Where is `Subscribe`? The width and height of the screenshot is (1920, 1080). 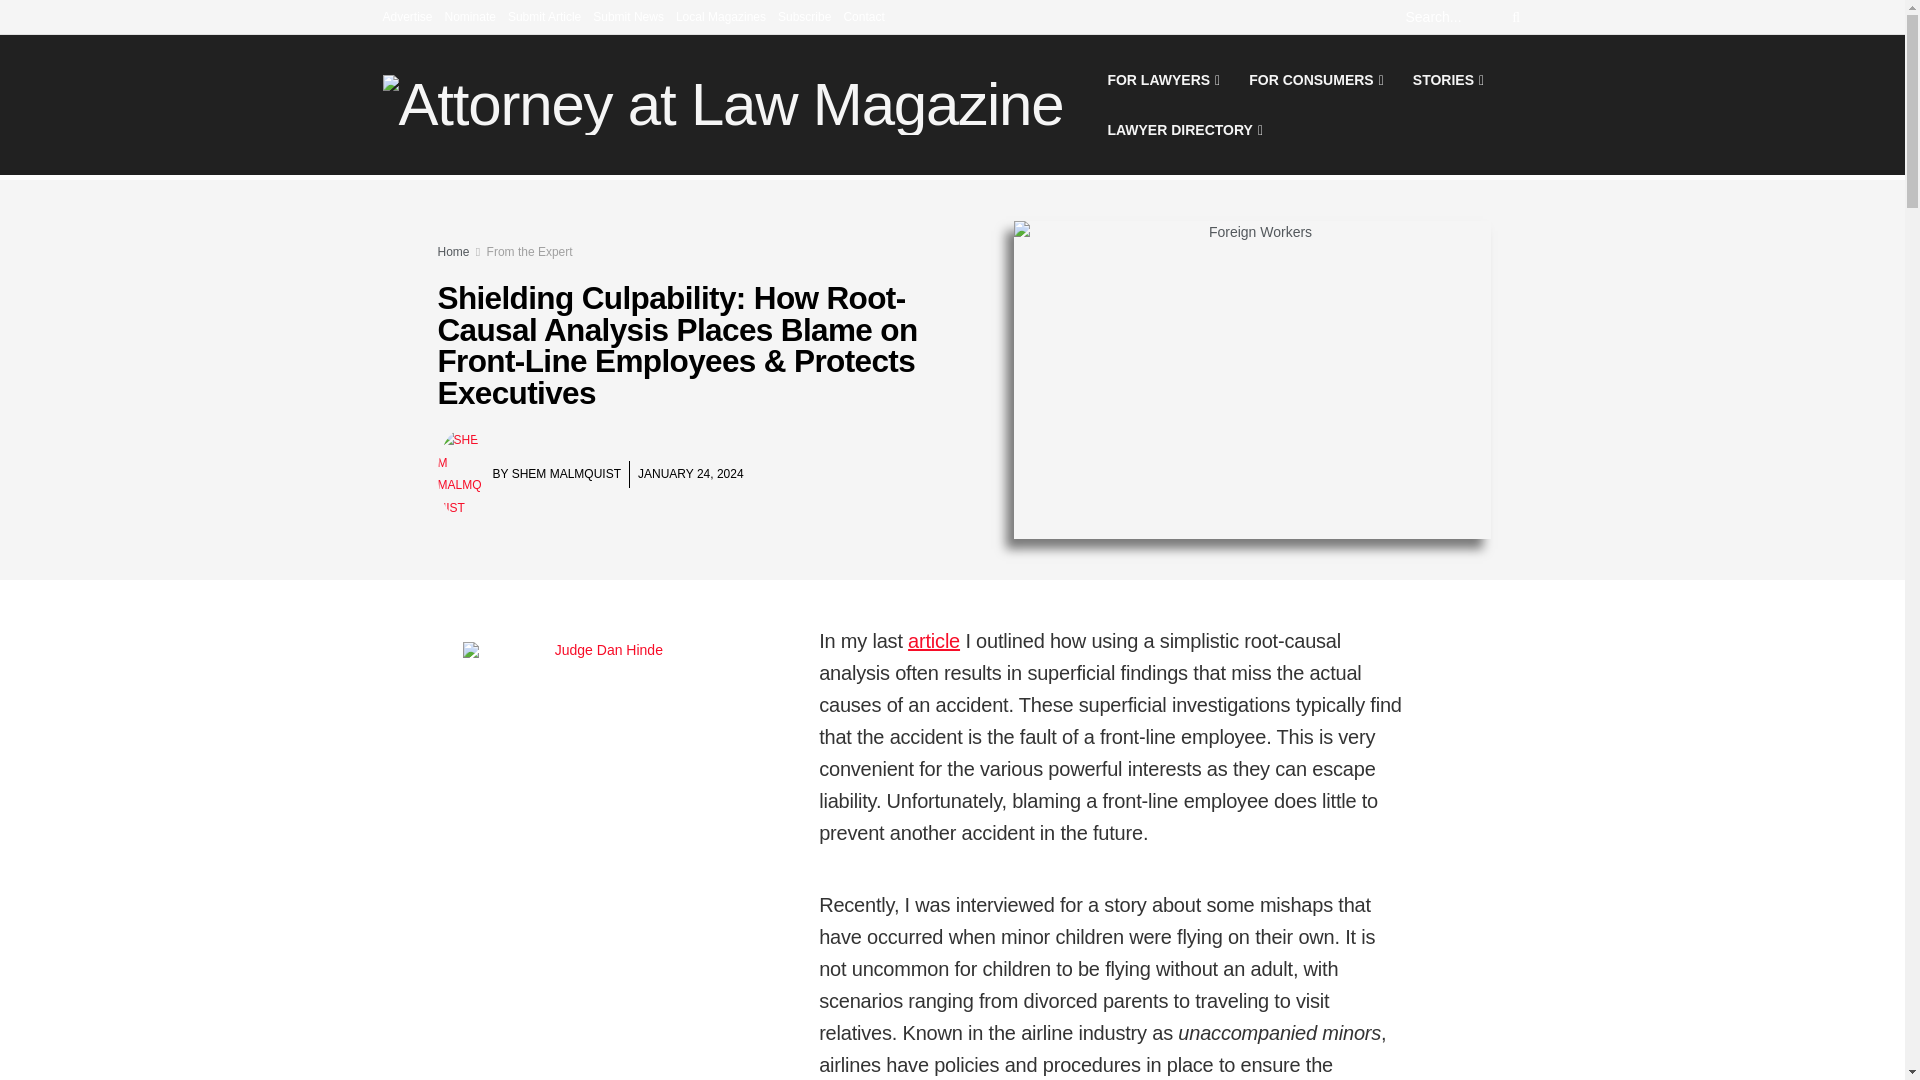 Subscribe is located at coordinates (804, 16).